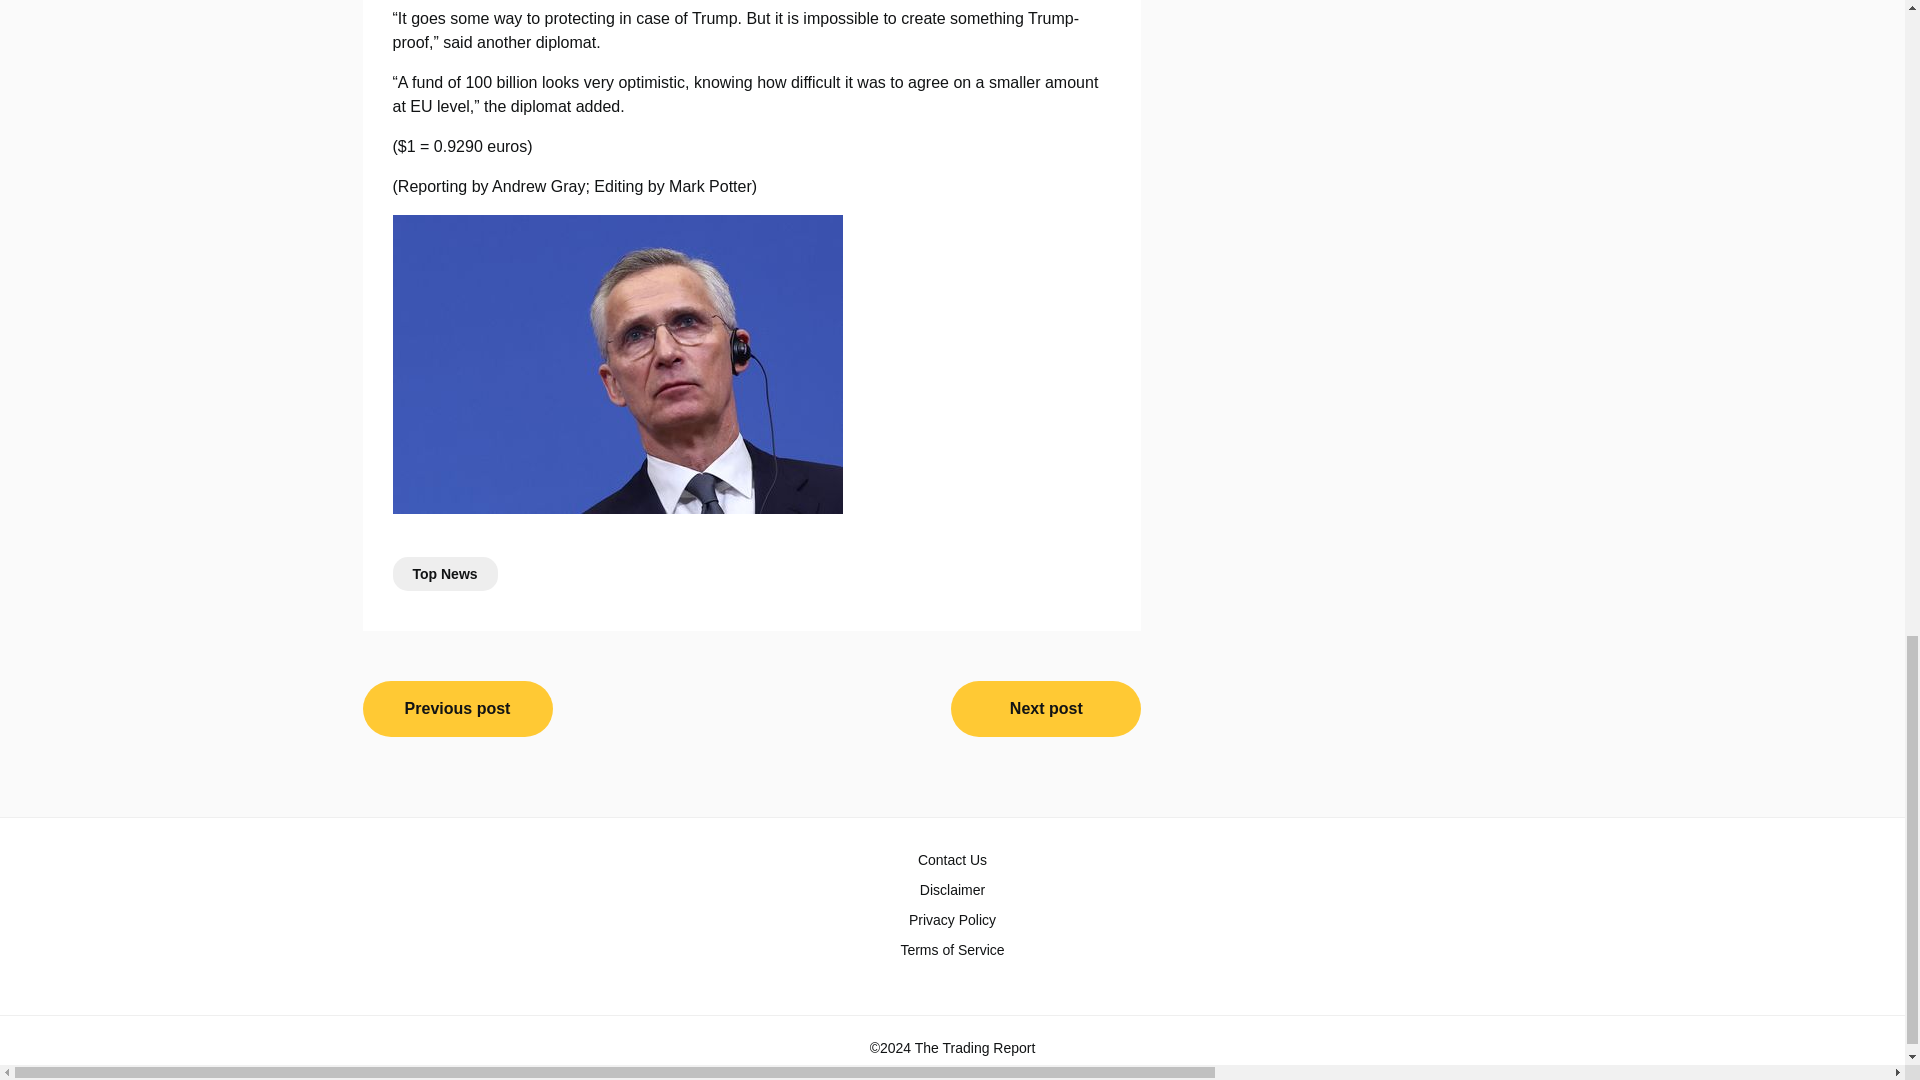 The width and height of the screenshot is (1920, 1080). I want to click on Previous post, so click(457, 708).